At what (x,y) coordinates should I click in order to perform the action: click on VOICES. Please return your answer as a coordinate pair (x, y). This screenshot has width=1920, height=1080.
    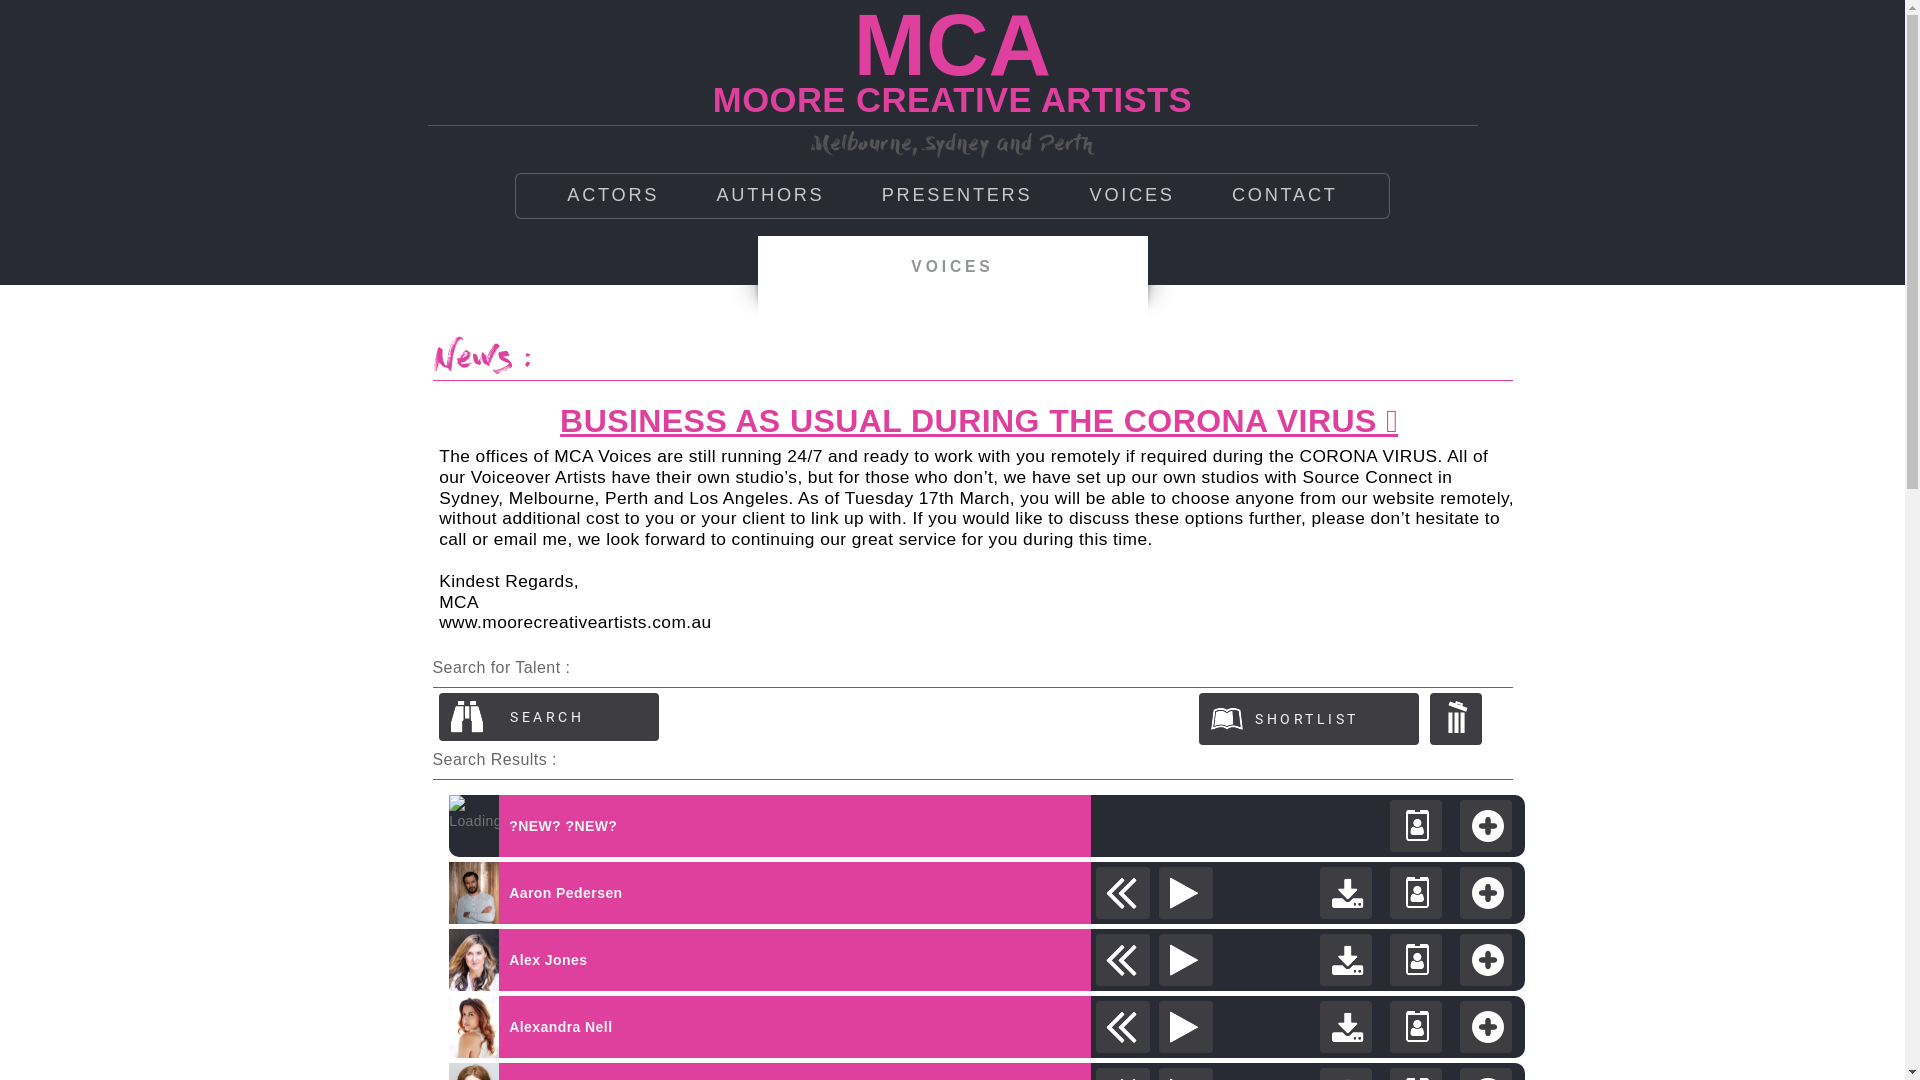
    Looking at the image, I should click on (1132, 196).